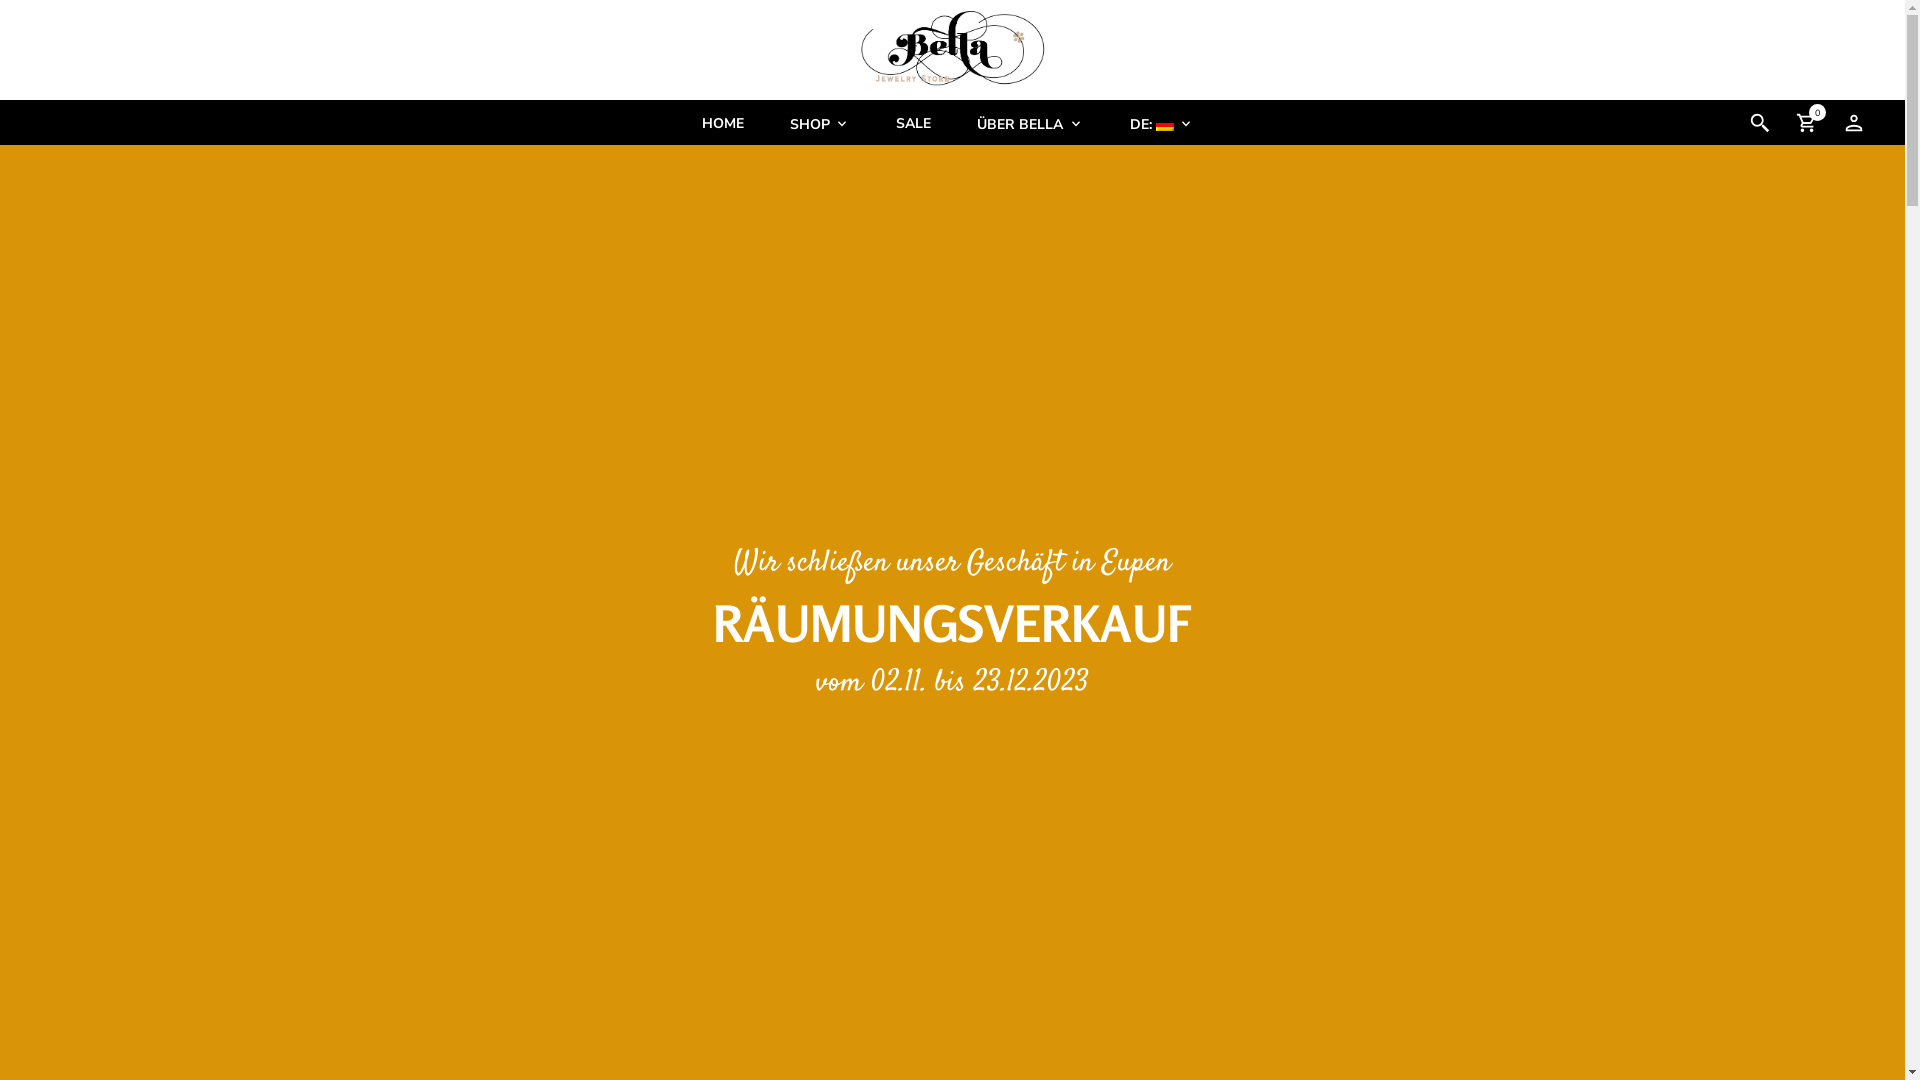 The image size is (1920, 1080). What do you see at coordinates (1162, 124) in the screenshot?
I see `DE: ` at bounding box center [1162, 124].